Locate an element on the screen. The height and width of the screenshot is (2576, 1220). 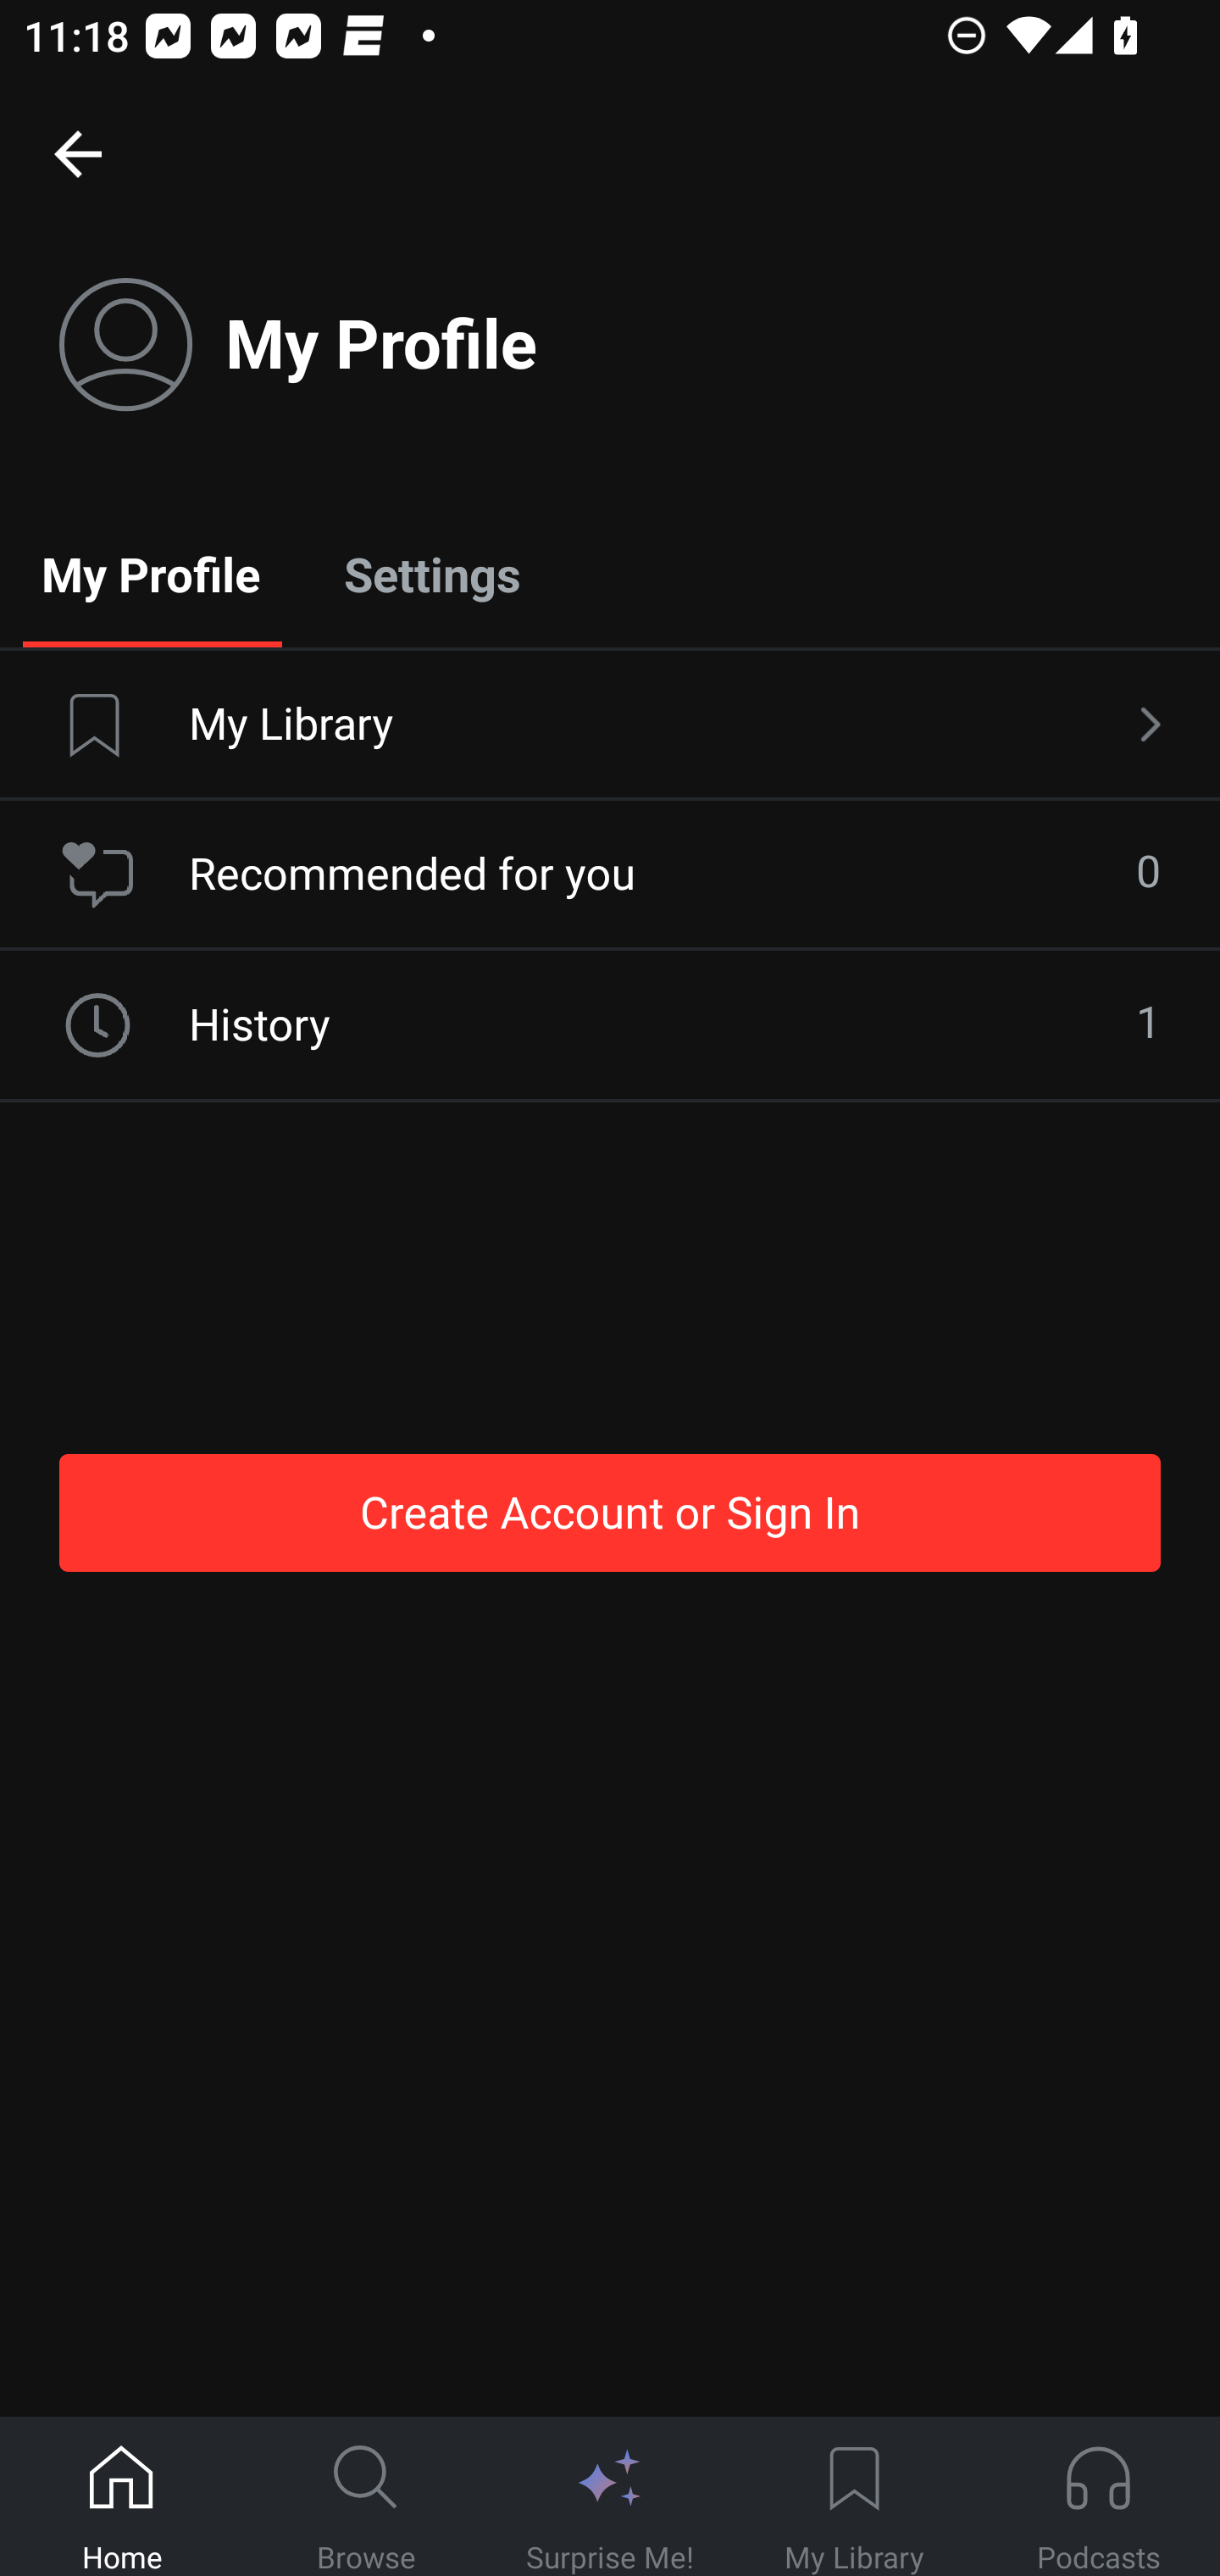
Create Account or Sign In is located at coordinates (610, 1512).